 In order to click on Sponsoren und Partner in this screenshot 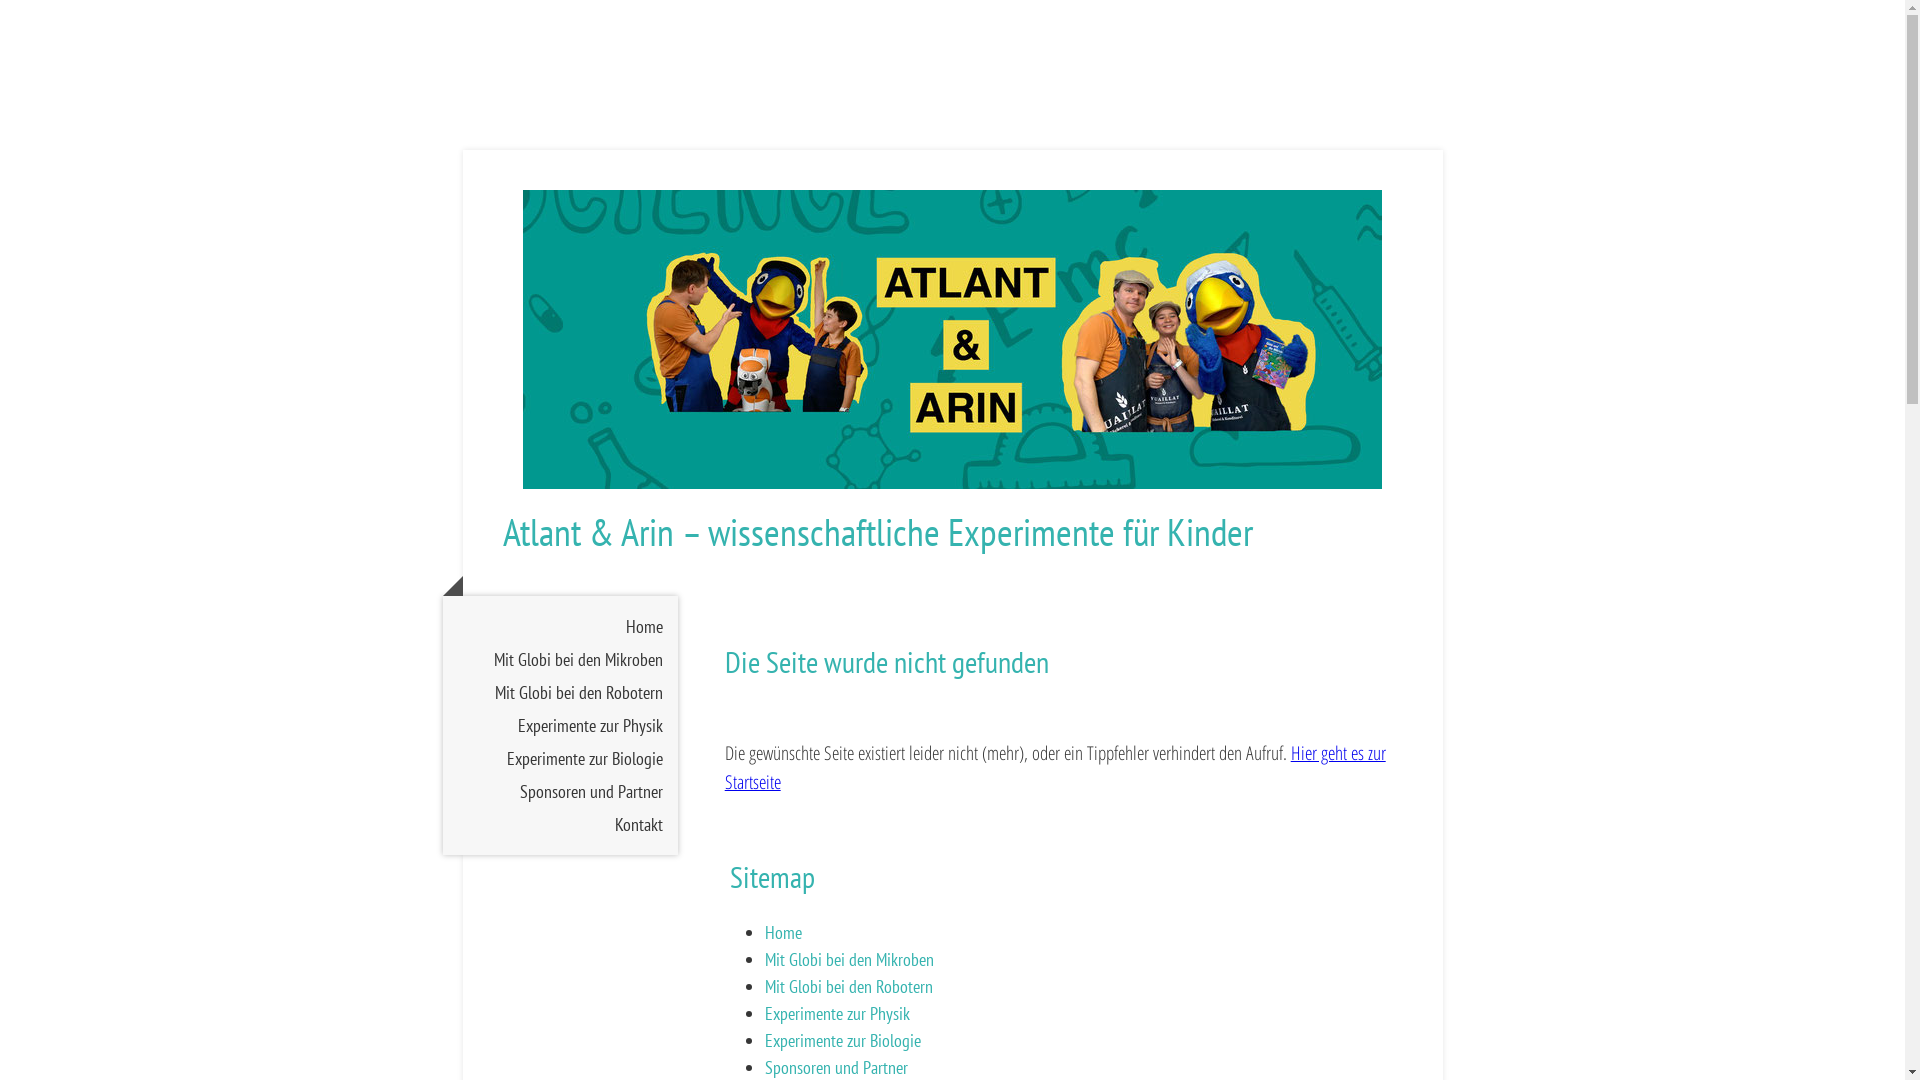, I will do `click(836, 1068)`.